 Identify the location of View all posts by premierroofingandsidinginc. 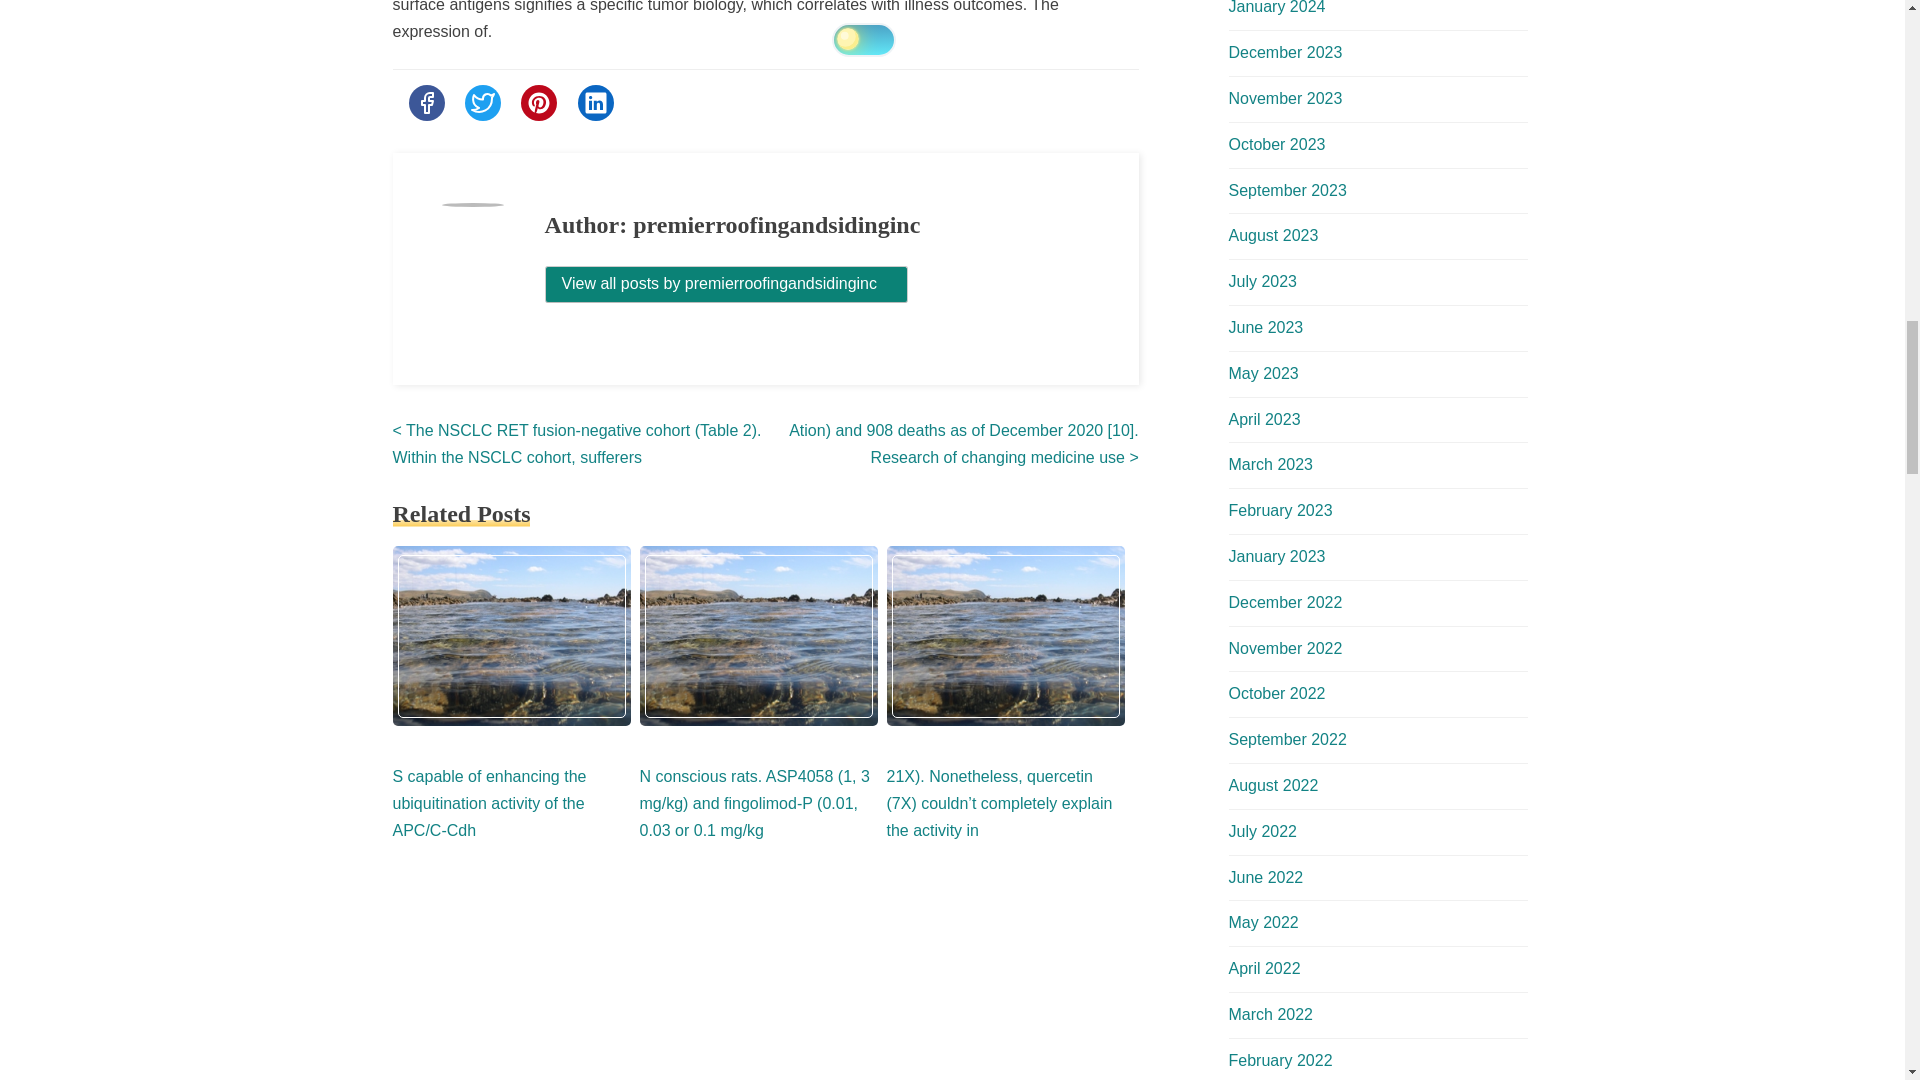
(726, 284).